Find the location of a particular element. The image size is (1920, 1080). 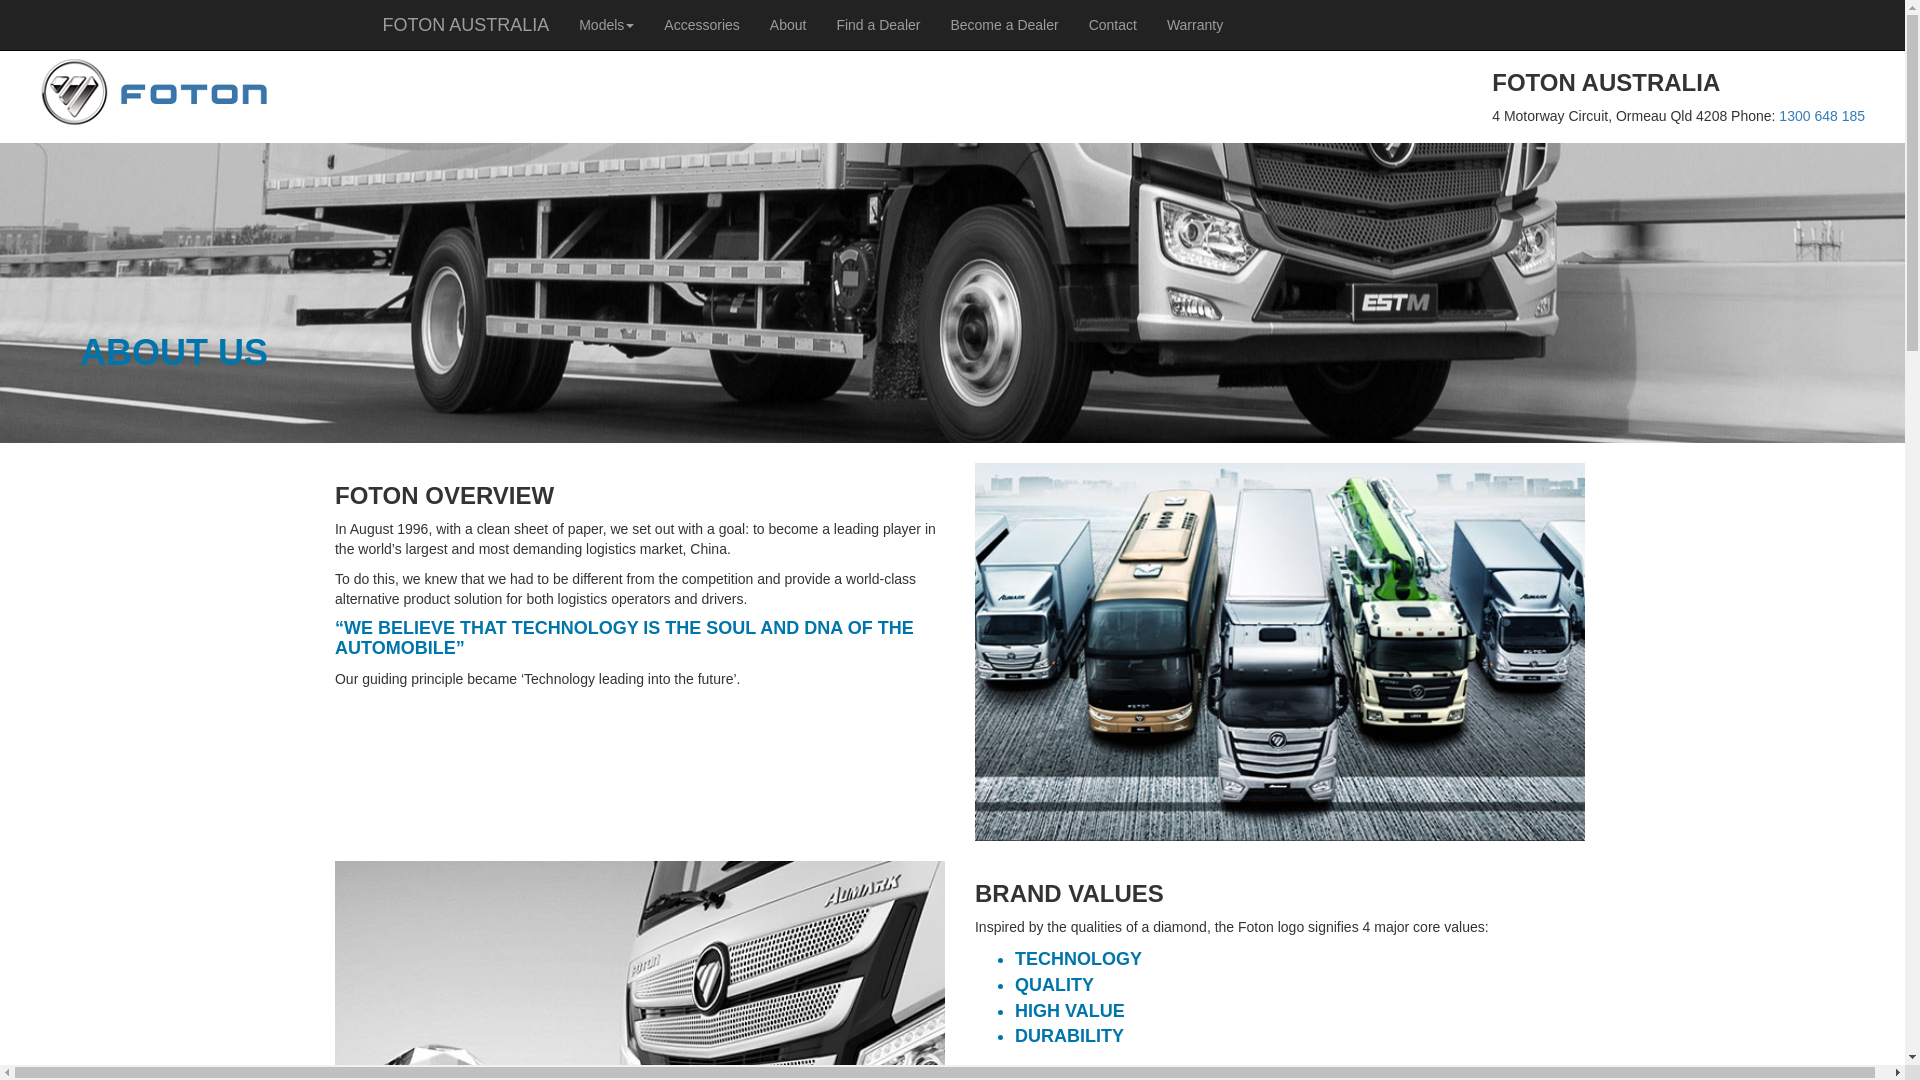

Contact is located at coordinates (1113, 25).